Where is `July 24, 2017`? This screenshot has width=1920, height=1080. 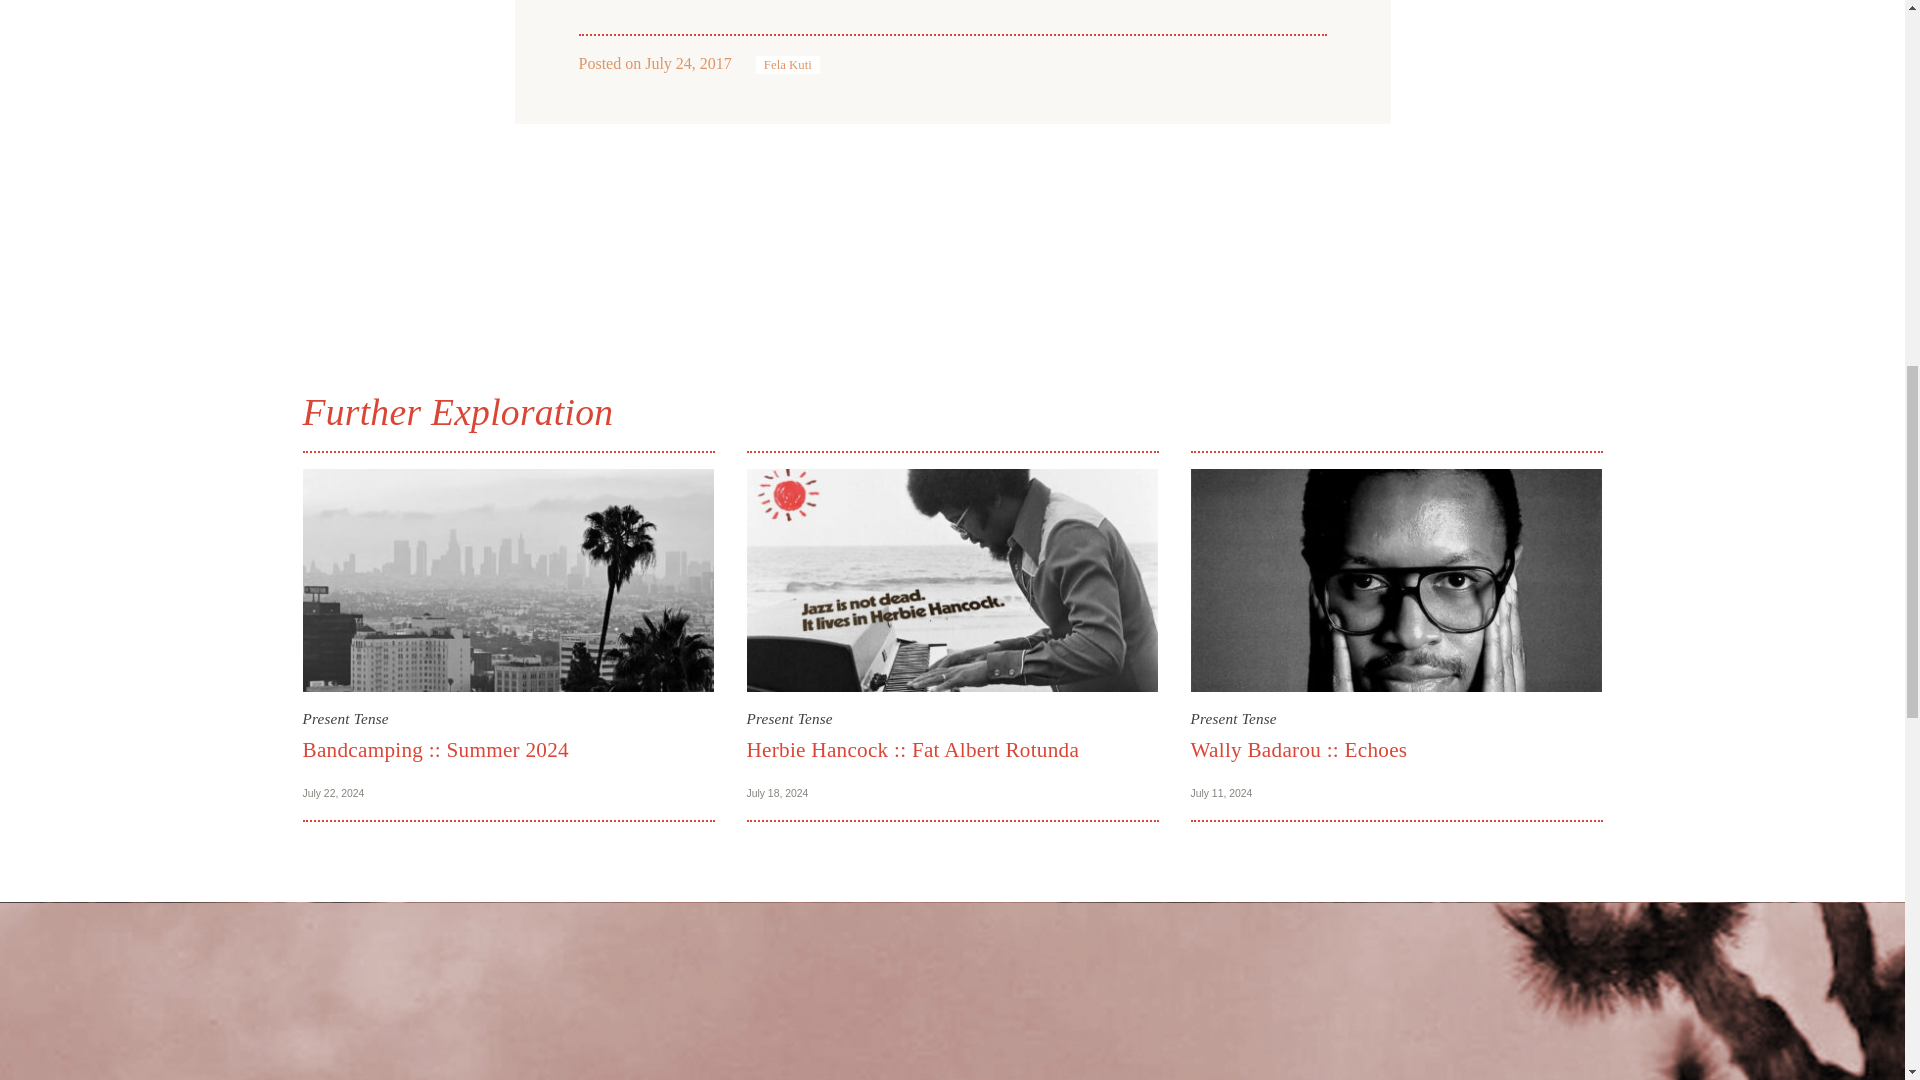 July 24, 2017 is located at coordinates (688, 64).